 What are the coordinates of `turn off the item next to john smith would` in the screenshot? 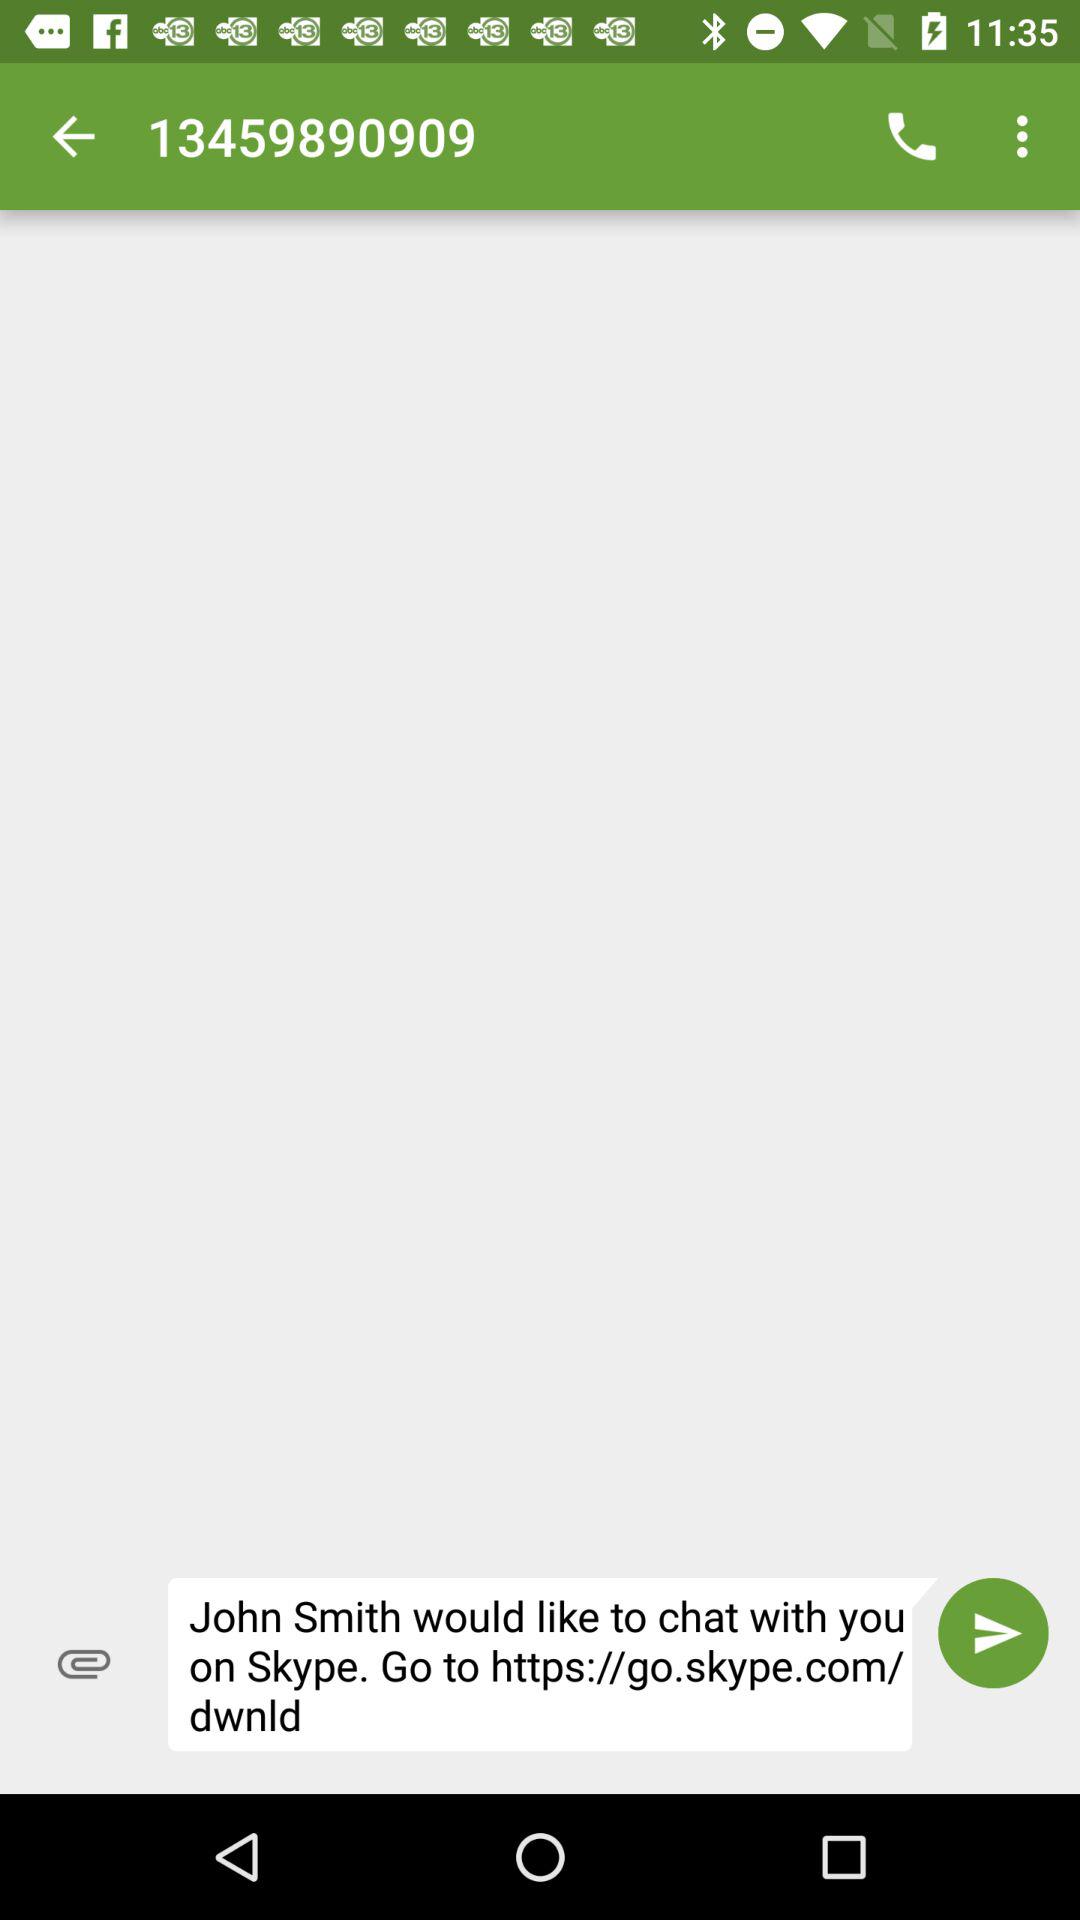 It's located at (993, 1632).